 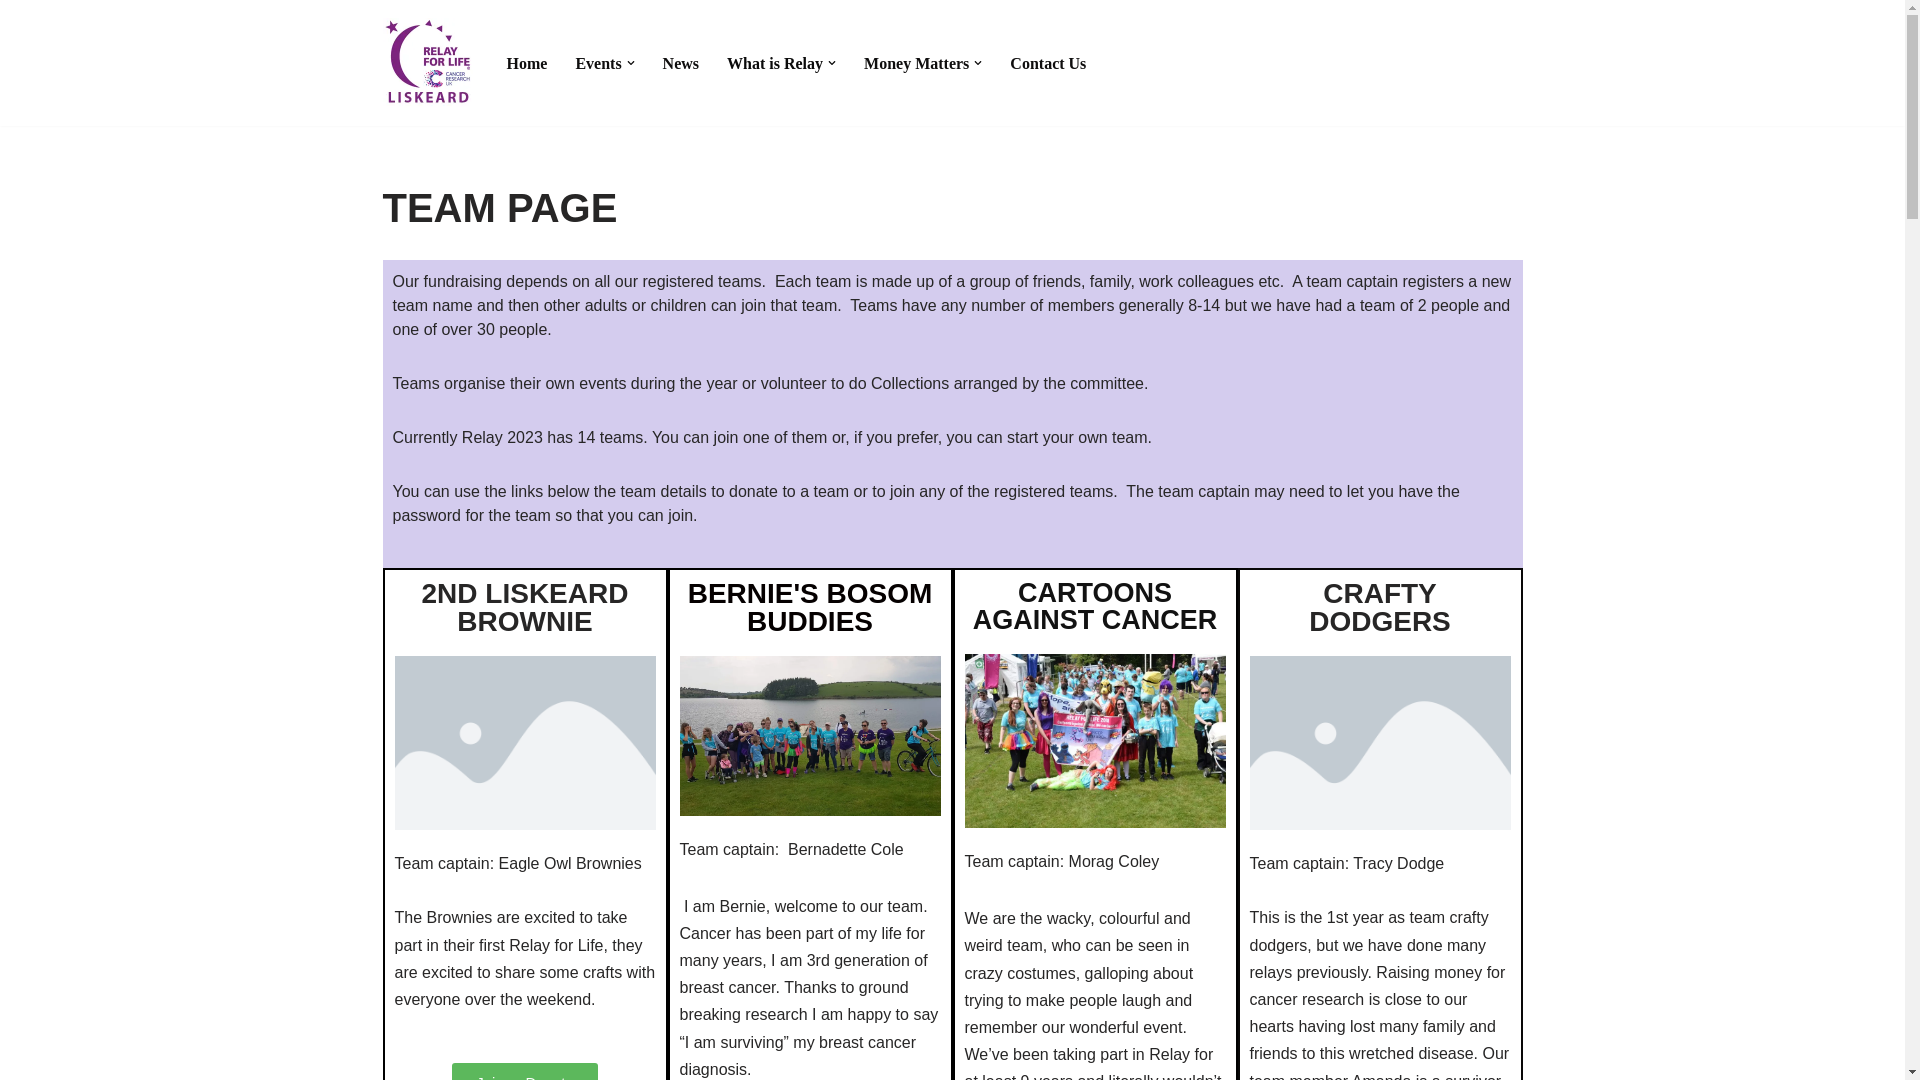 What do you see at coordinates (15, 42) in the screenshot?
I see `Skip to content` at bounding box center [15, 42].